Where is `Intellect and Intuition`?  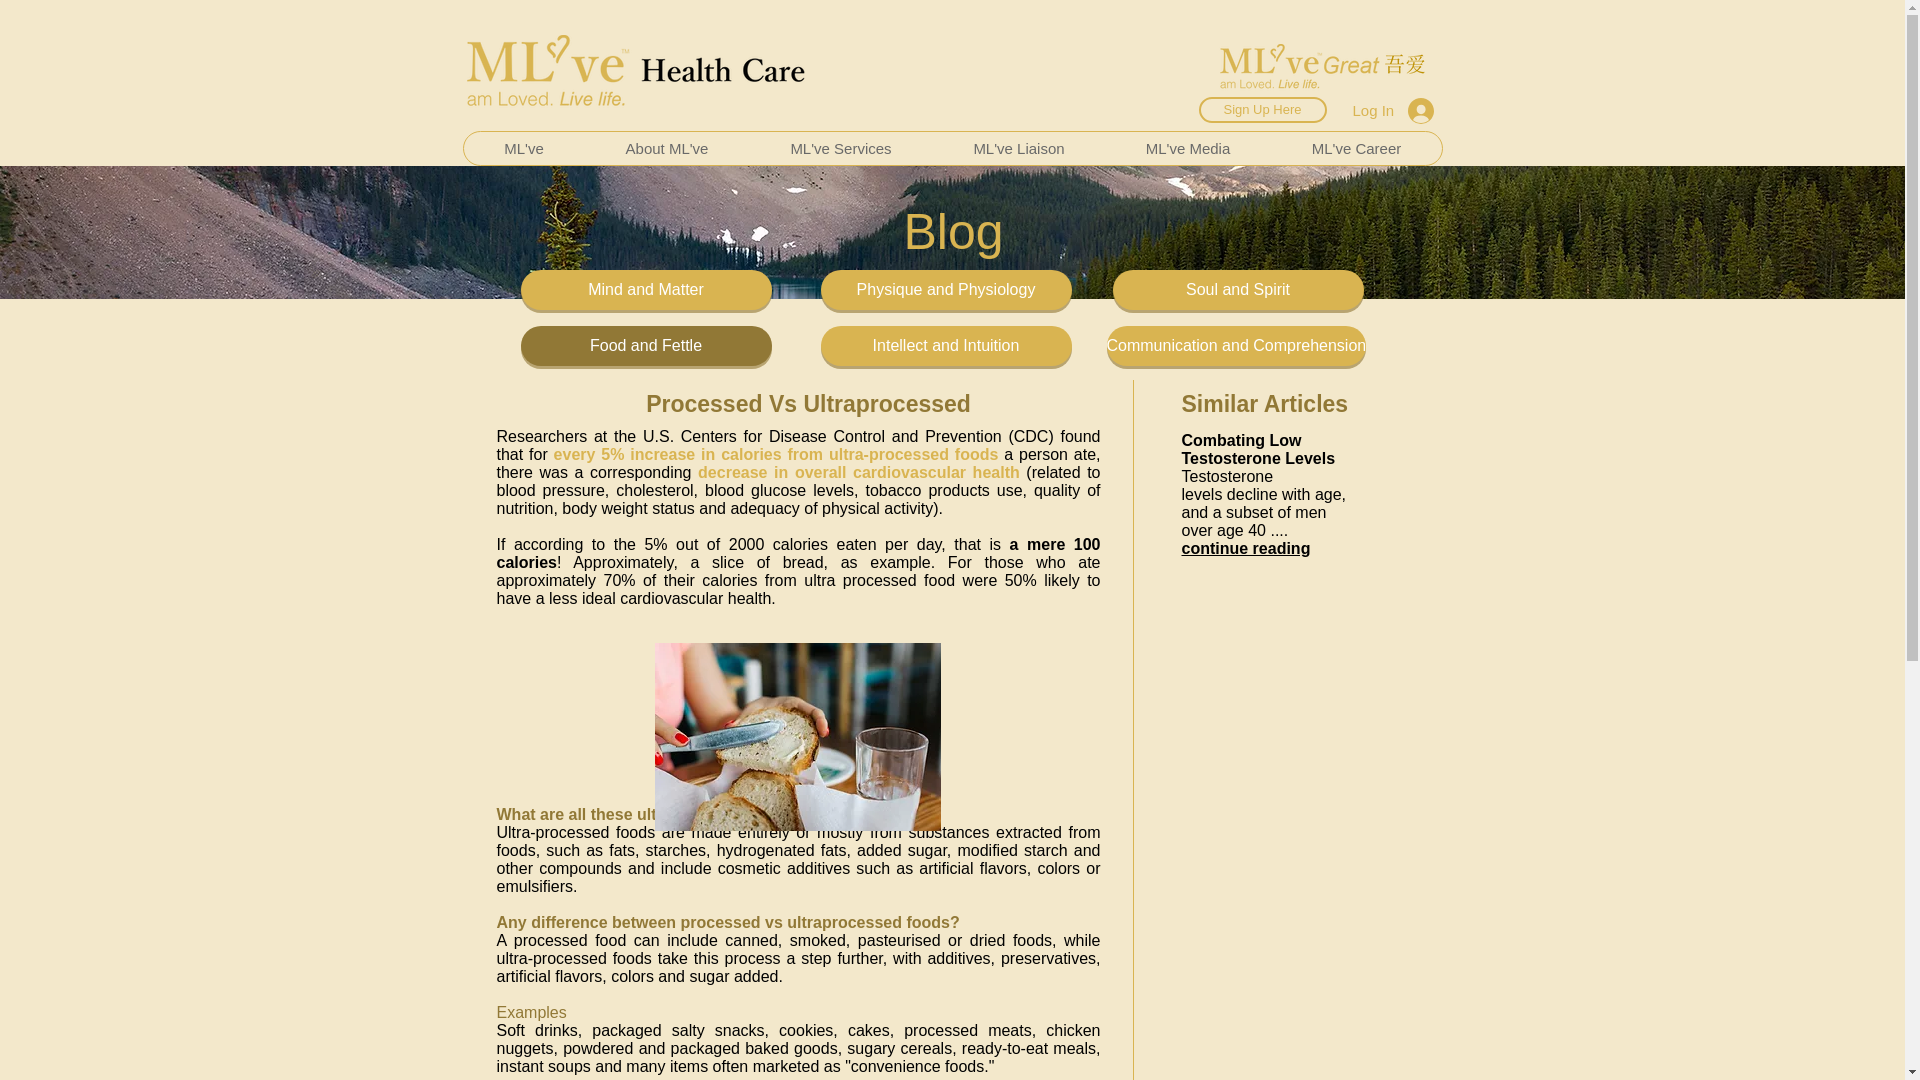 Intellect and Intuition is located at coordinates (945, 346).